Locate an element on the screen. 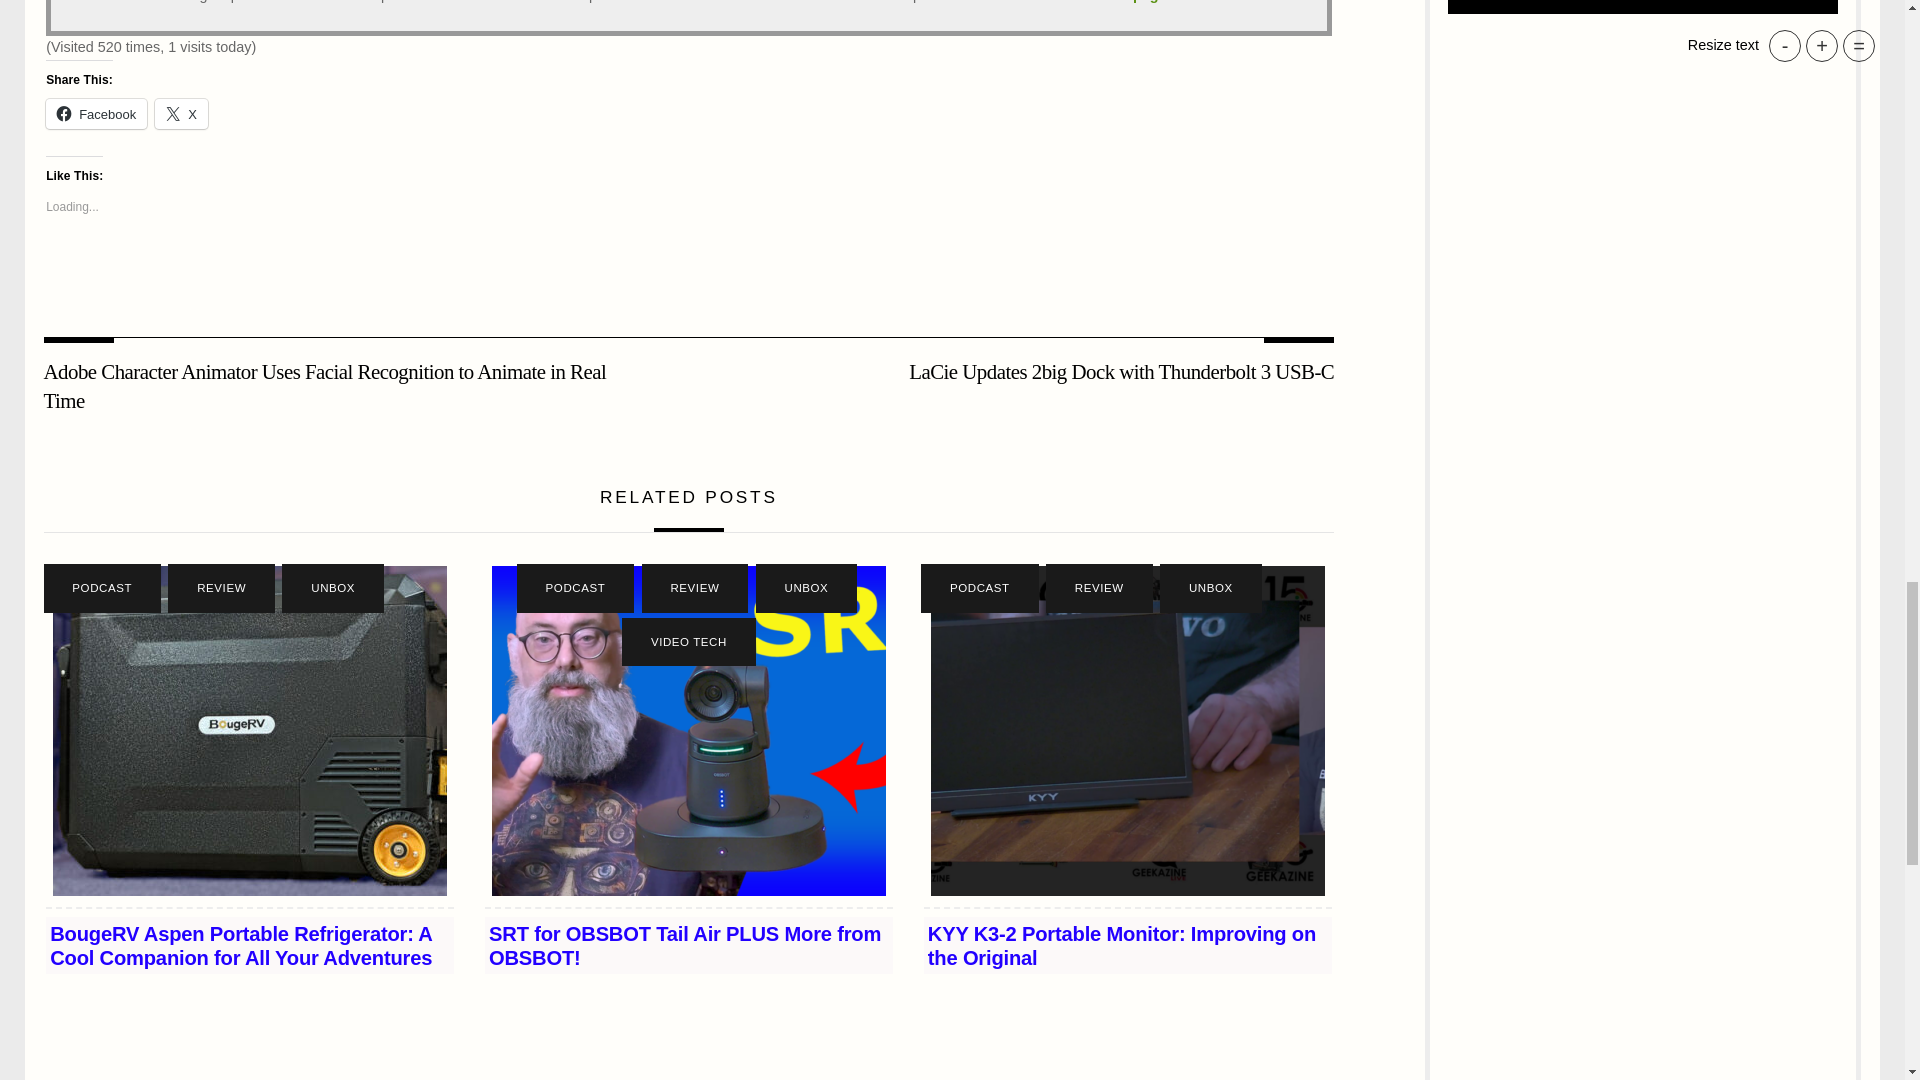 The width and height of the screenshot is (1920, 1080). OBSBOT-SRT is located at coordinates (688, 730).